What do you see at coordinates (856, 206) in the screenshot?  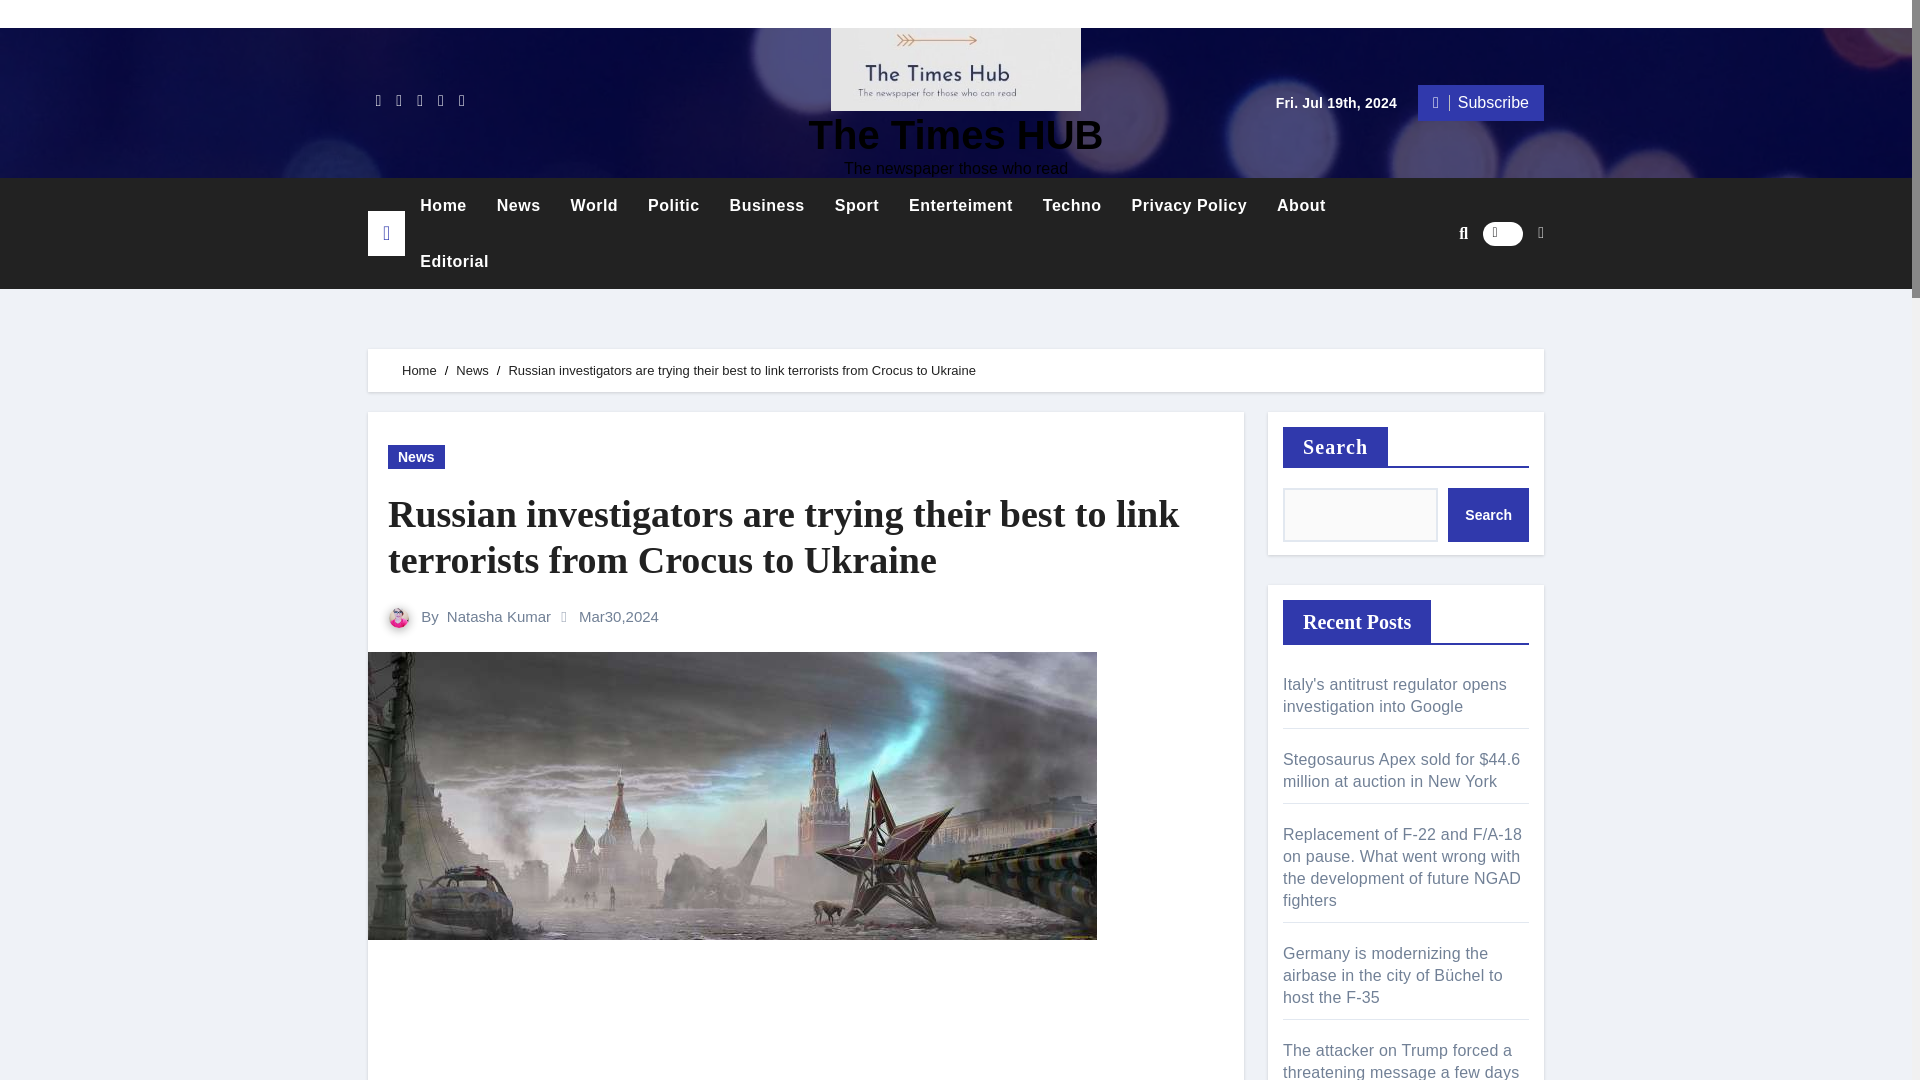 I see `Sport` at bounding box center [856, 206].